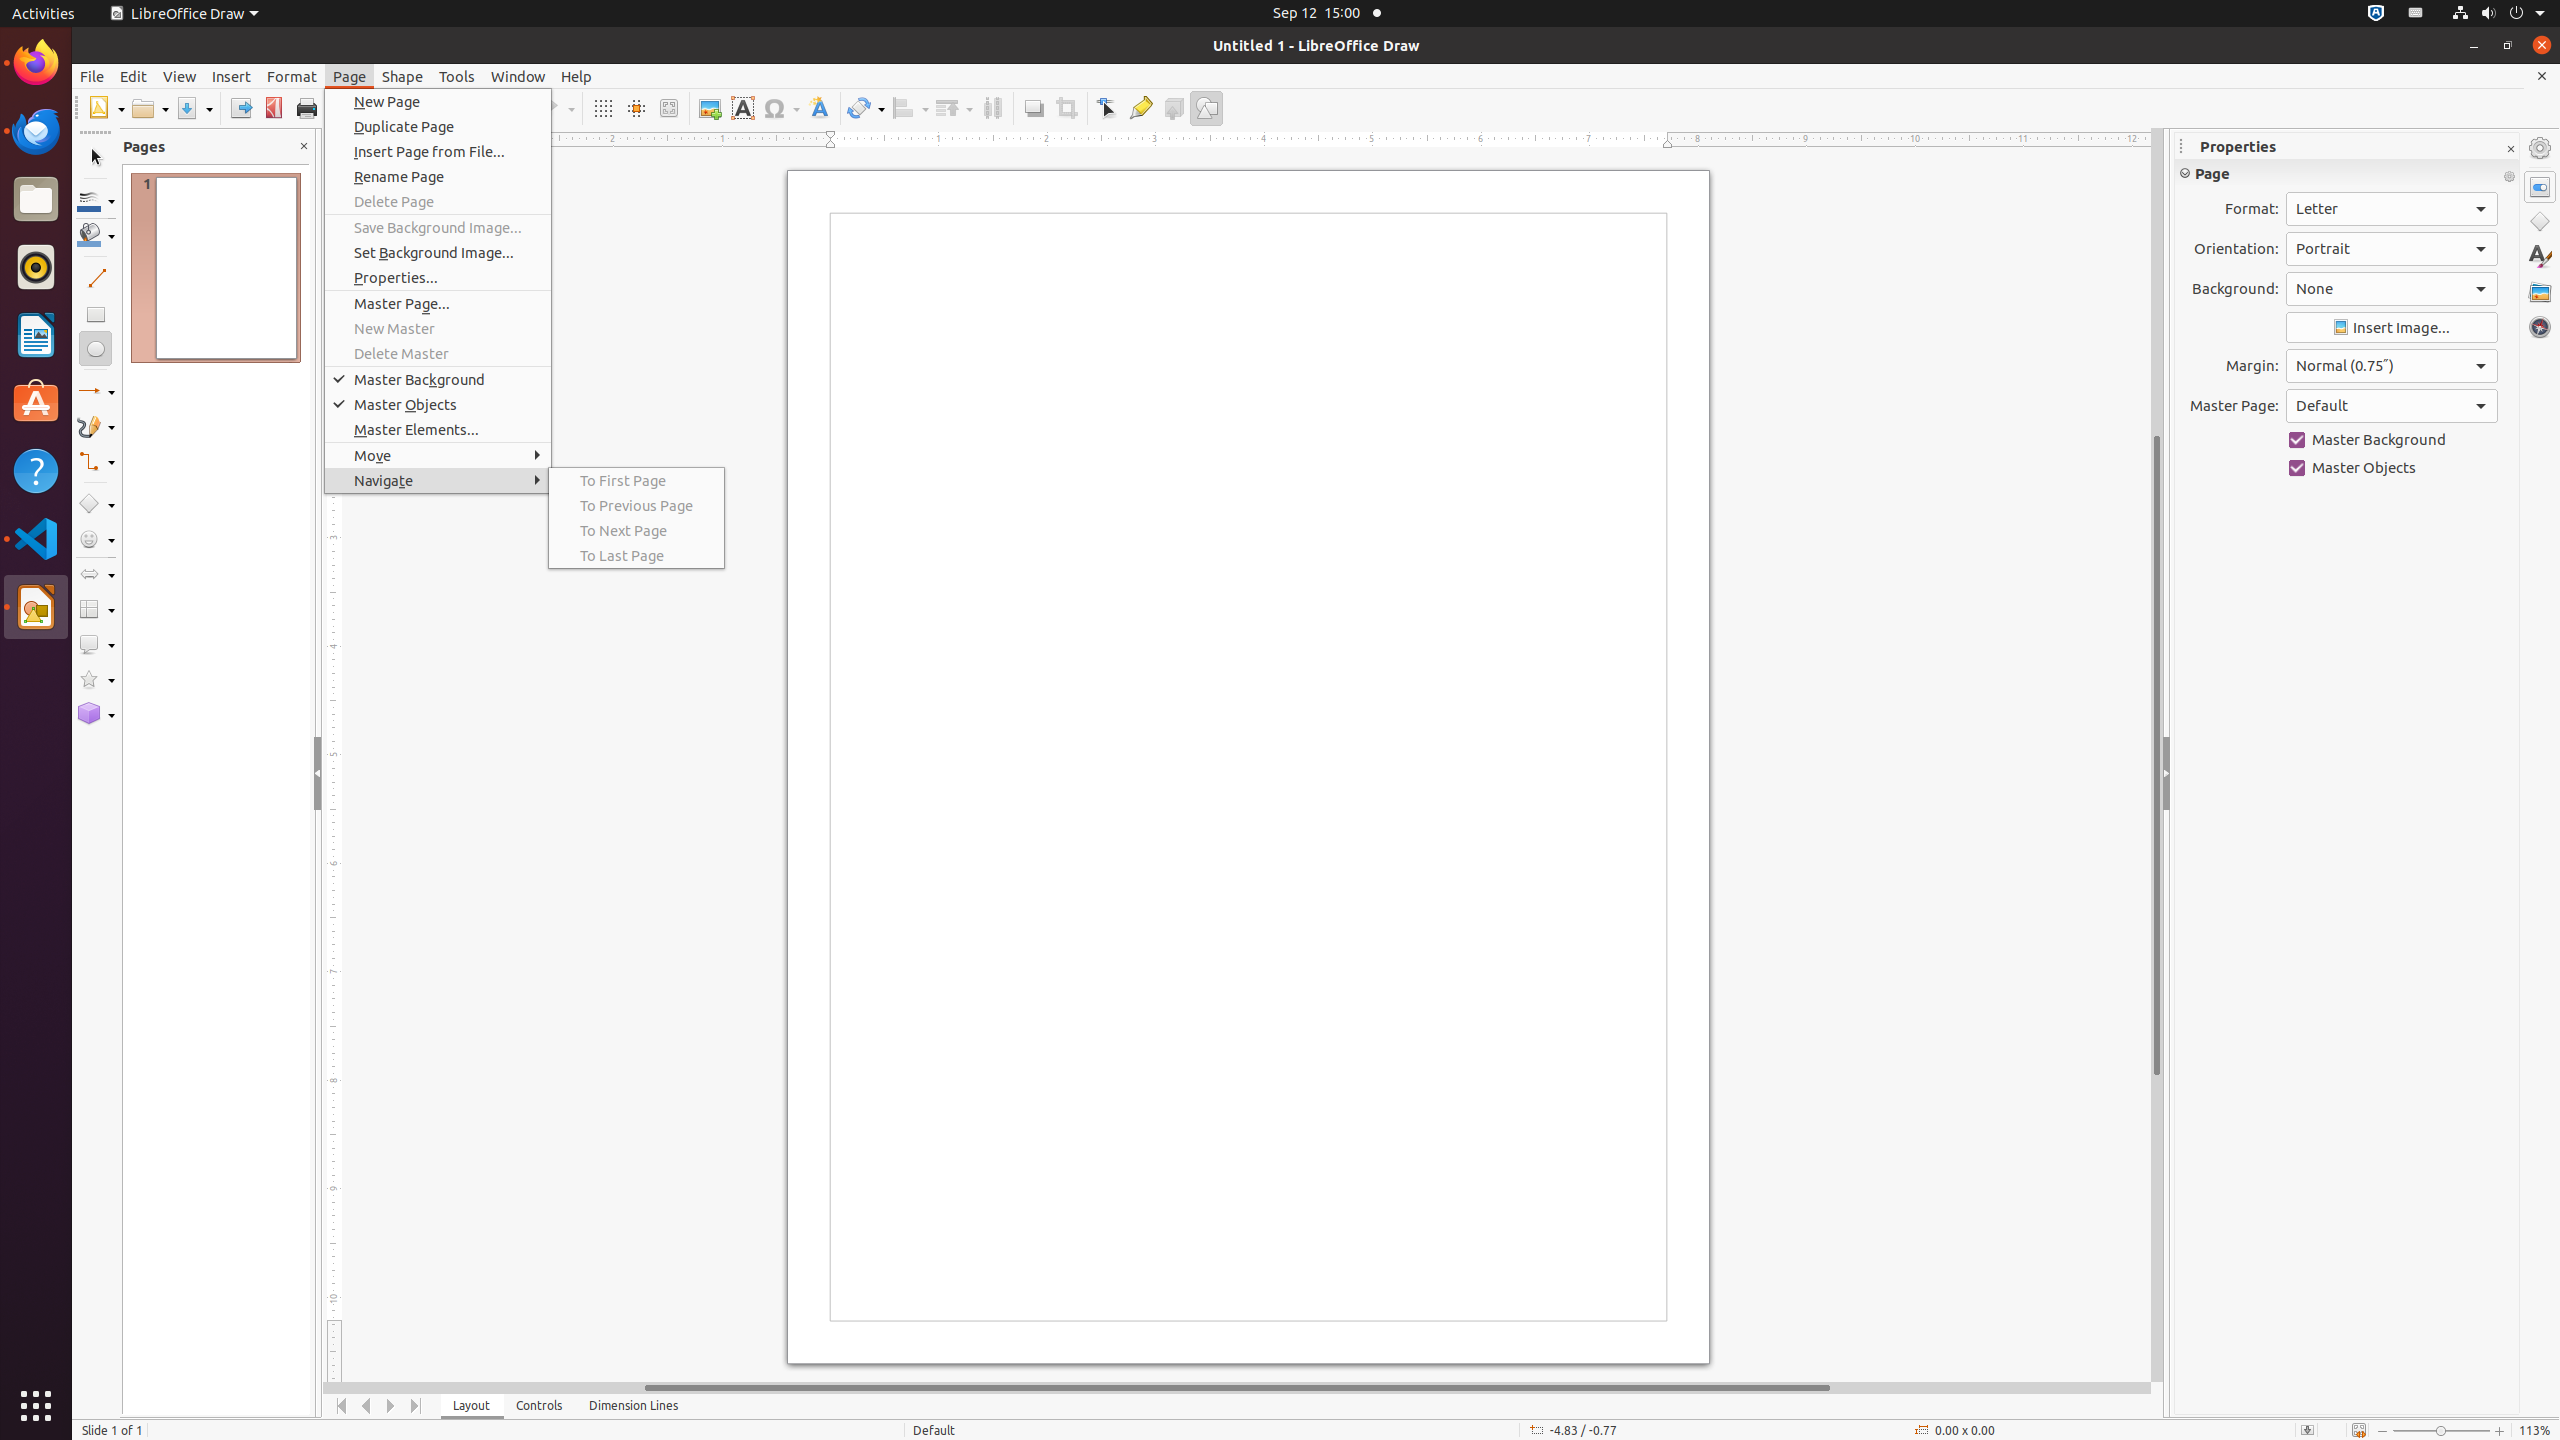  I want to click on Toggle Extrusion, so click(1174, 108).